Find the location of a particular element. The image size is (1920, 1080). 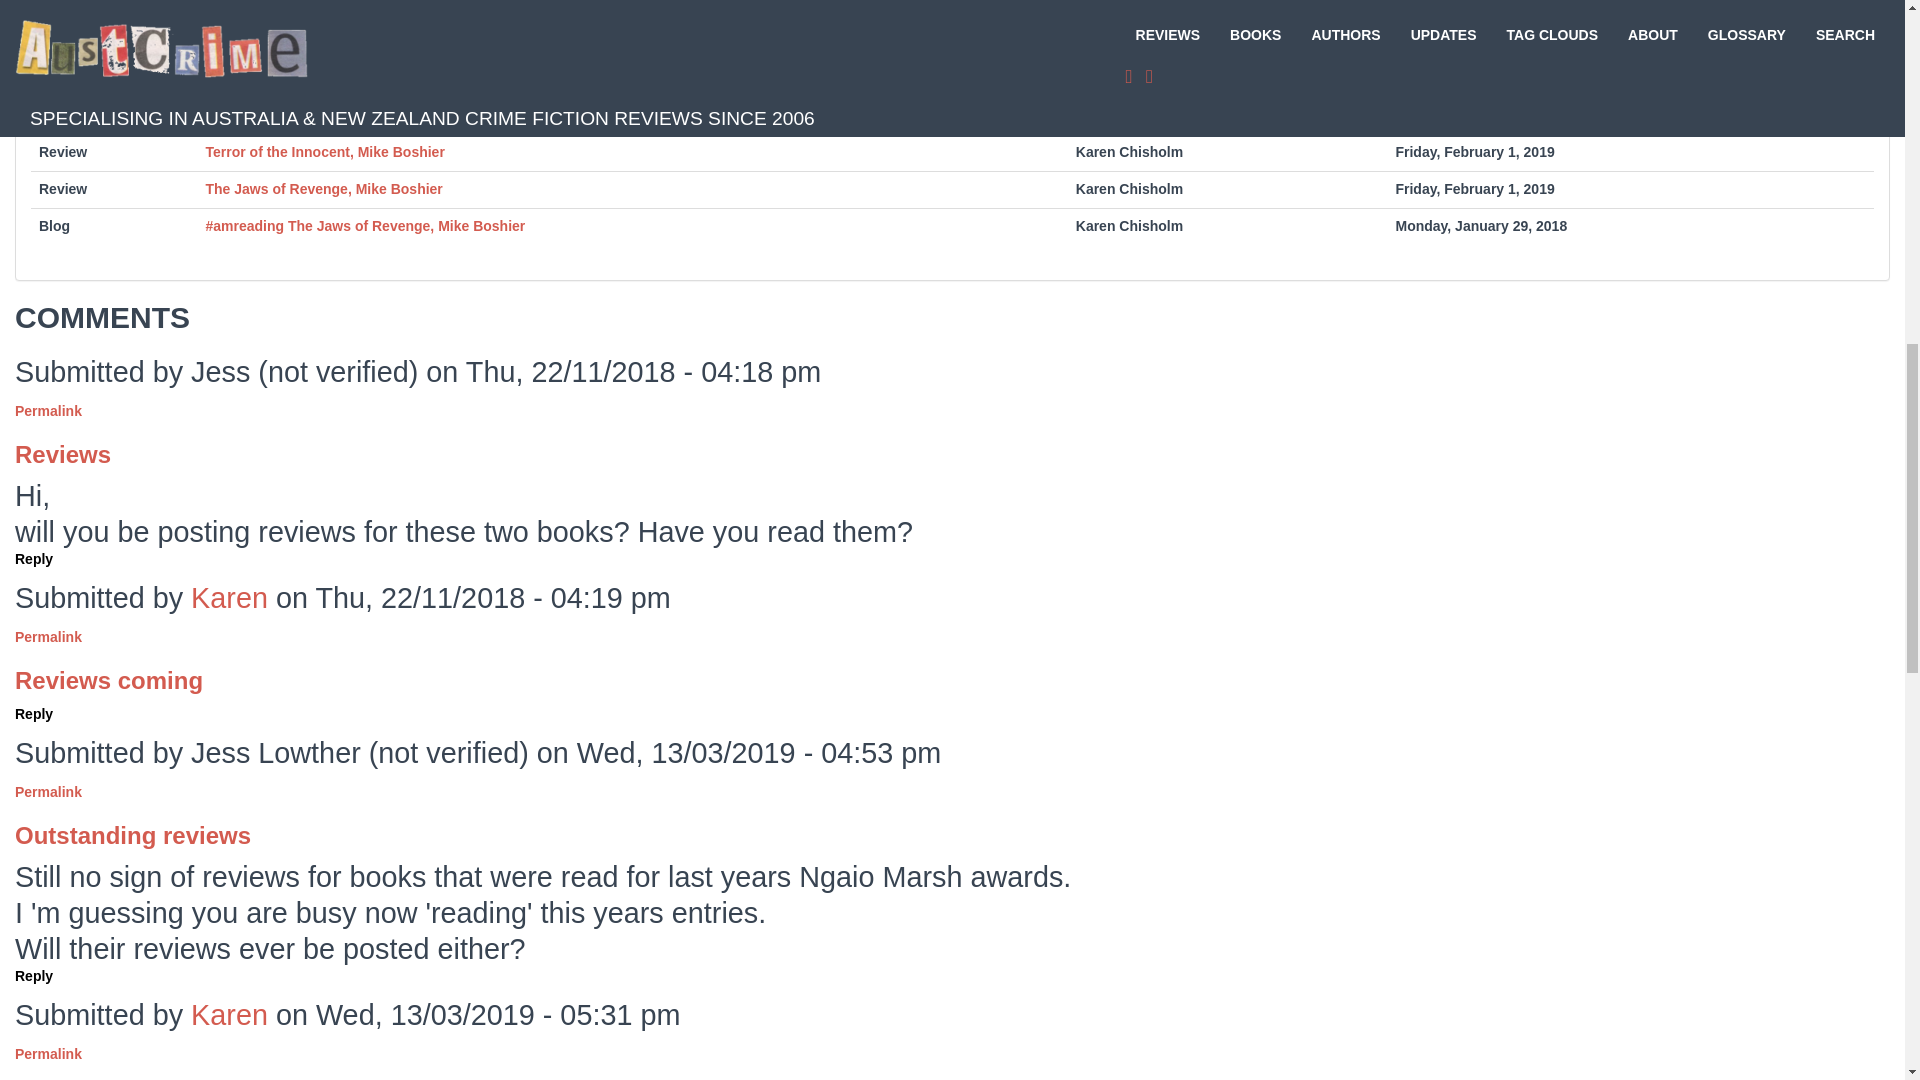

POSTS ABOUT THIS AUTHOR is located at coordinates (952, 96).